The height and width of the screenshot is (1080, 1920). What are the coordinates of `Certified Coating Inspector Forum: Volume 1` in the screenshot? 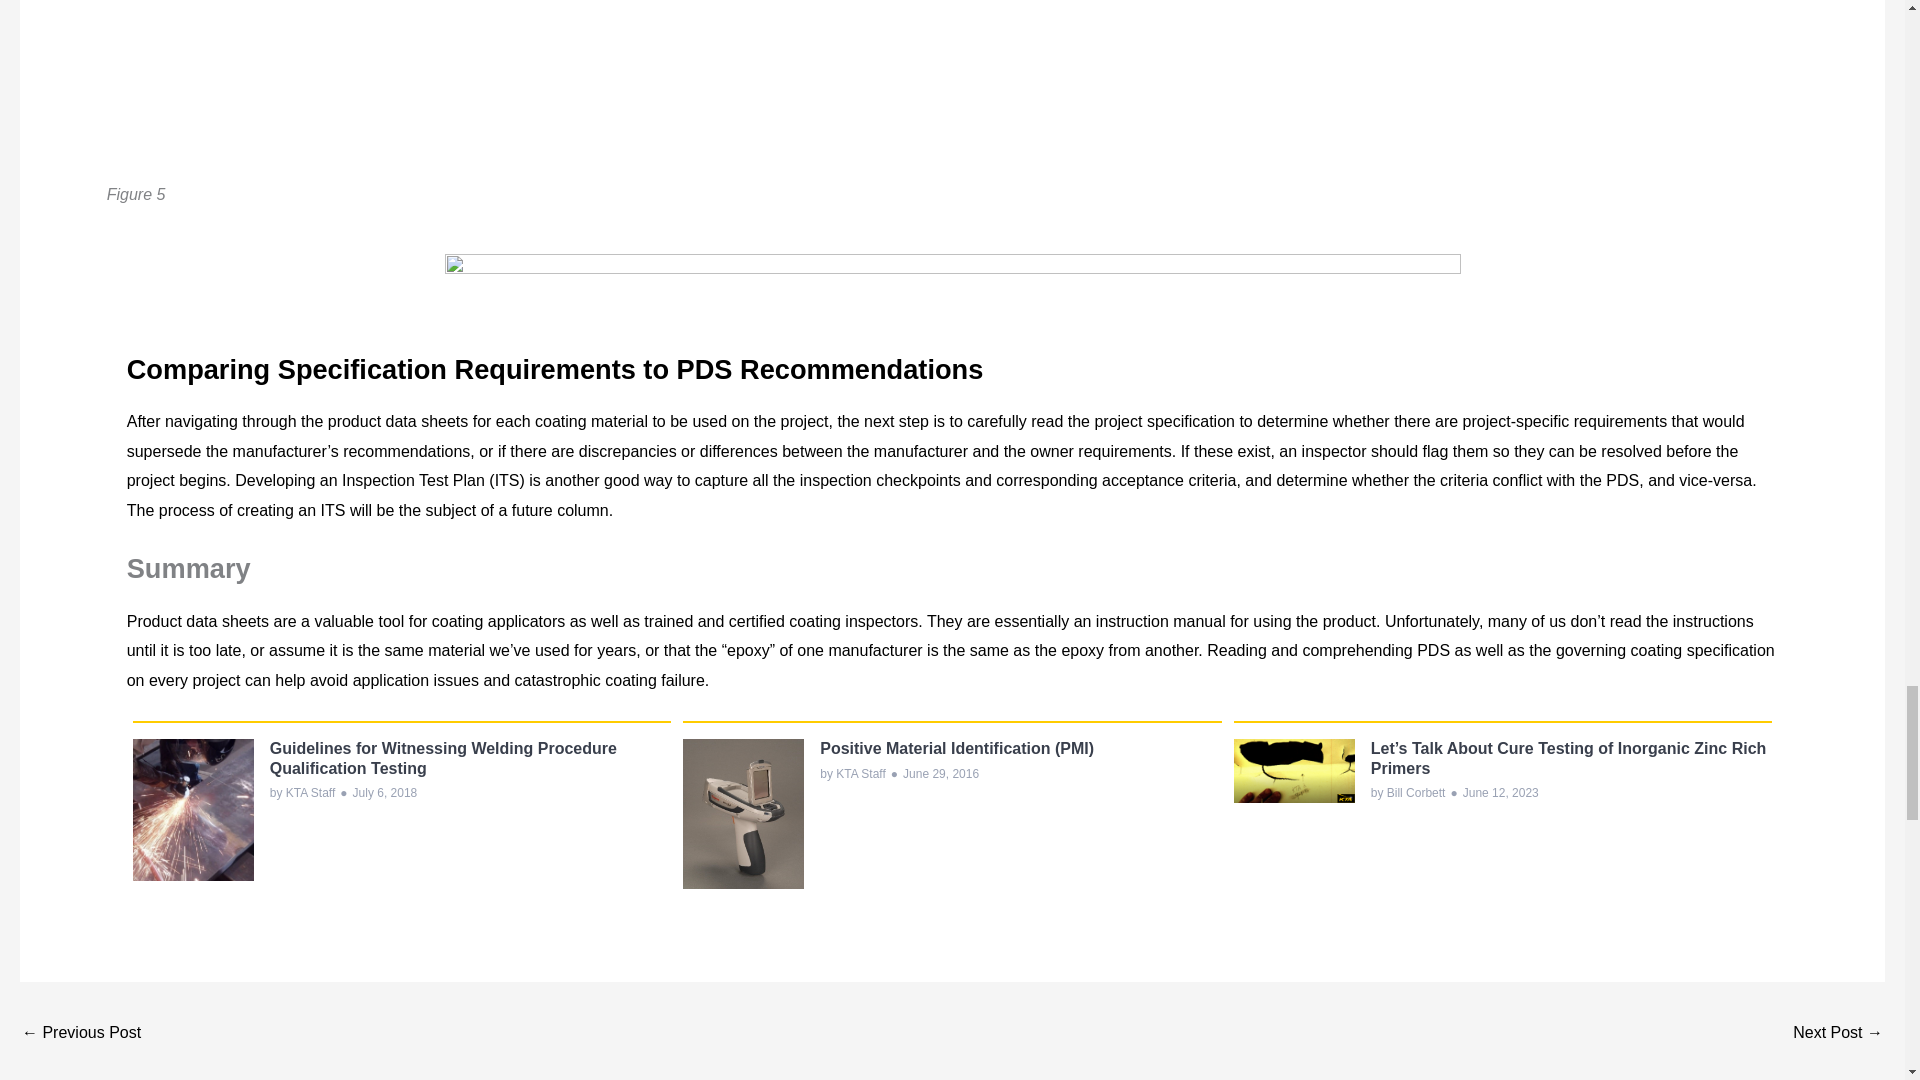 It's located at (80, 1034).